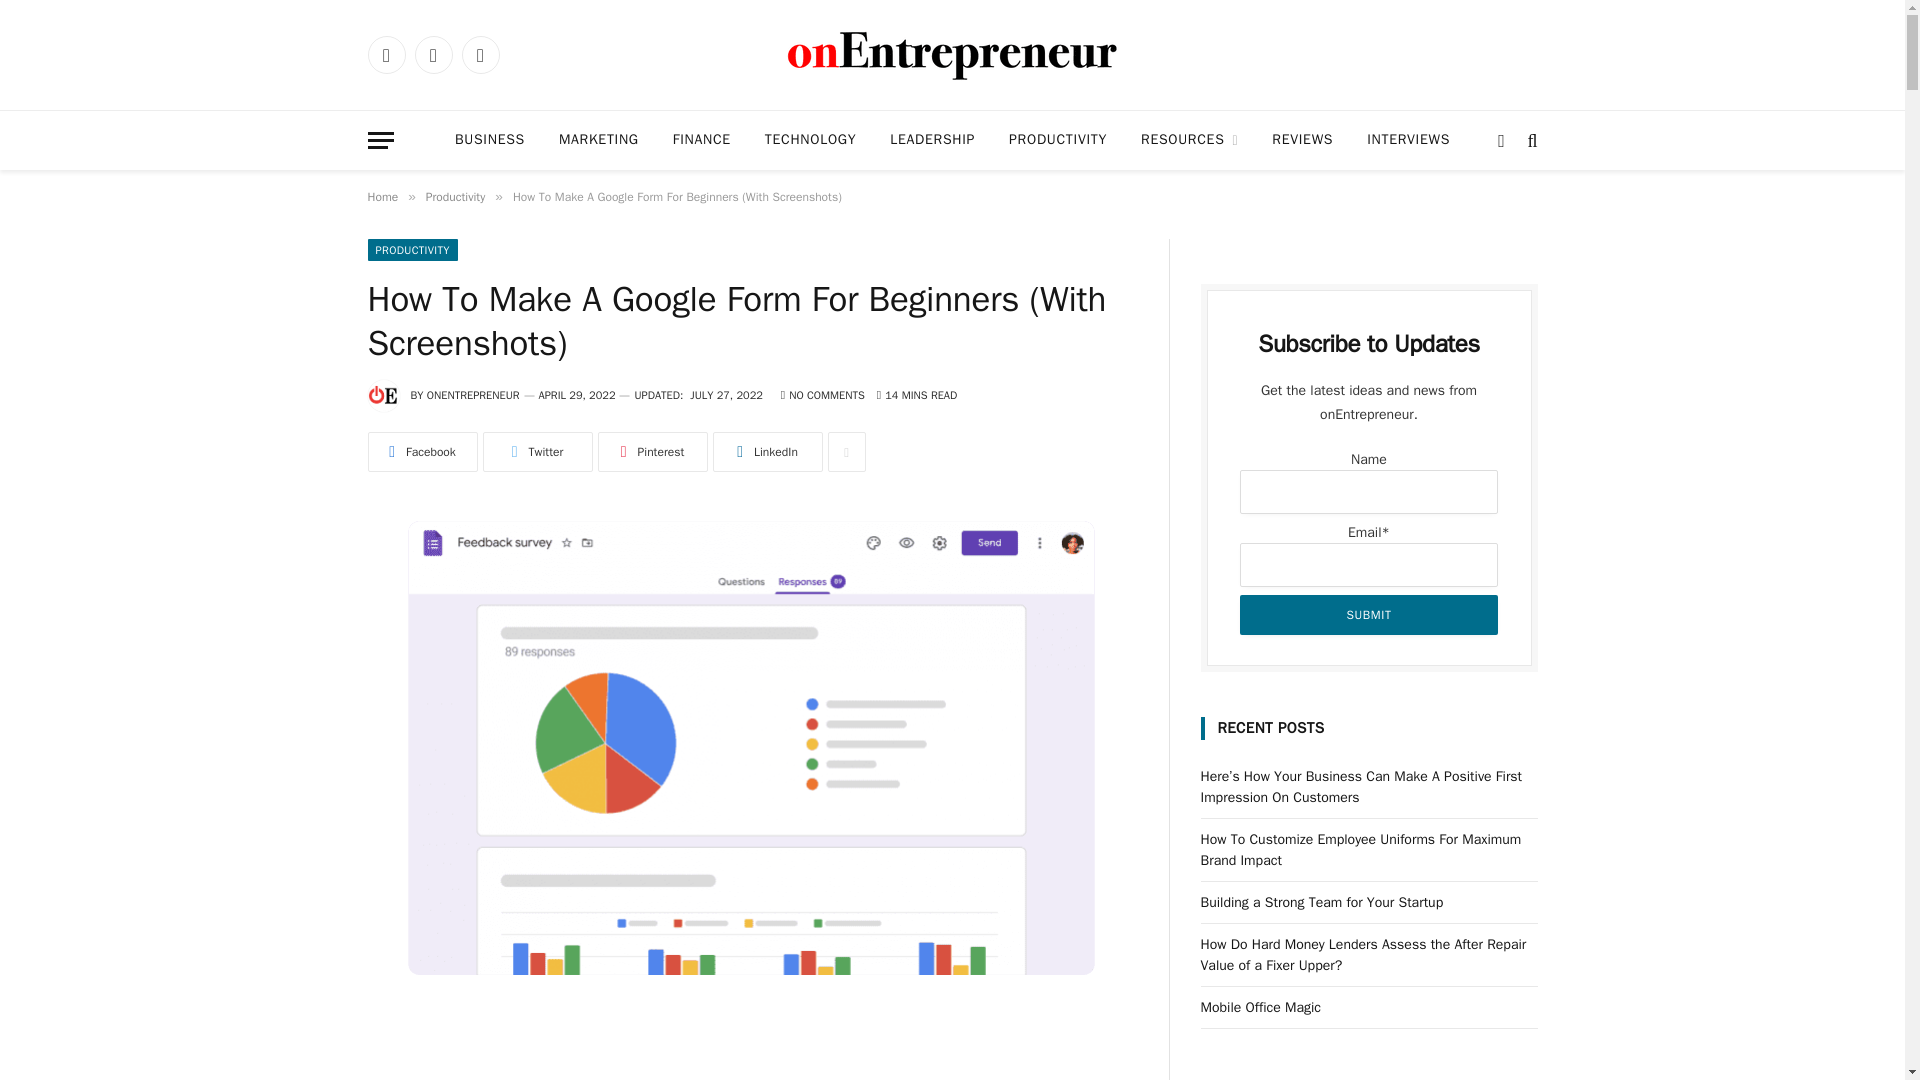 Image resolution: width=1920 pixels, height=1080 pixels. I want to click on TECHNOLOGY, so click(810, 140).